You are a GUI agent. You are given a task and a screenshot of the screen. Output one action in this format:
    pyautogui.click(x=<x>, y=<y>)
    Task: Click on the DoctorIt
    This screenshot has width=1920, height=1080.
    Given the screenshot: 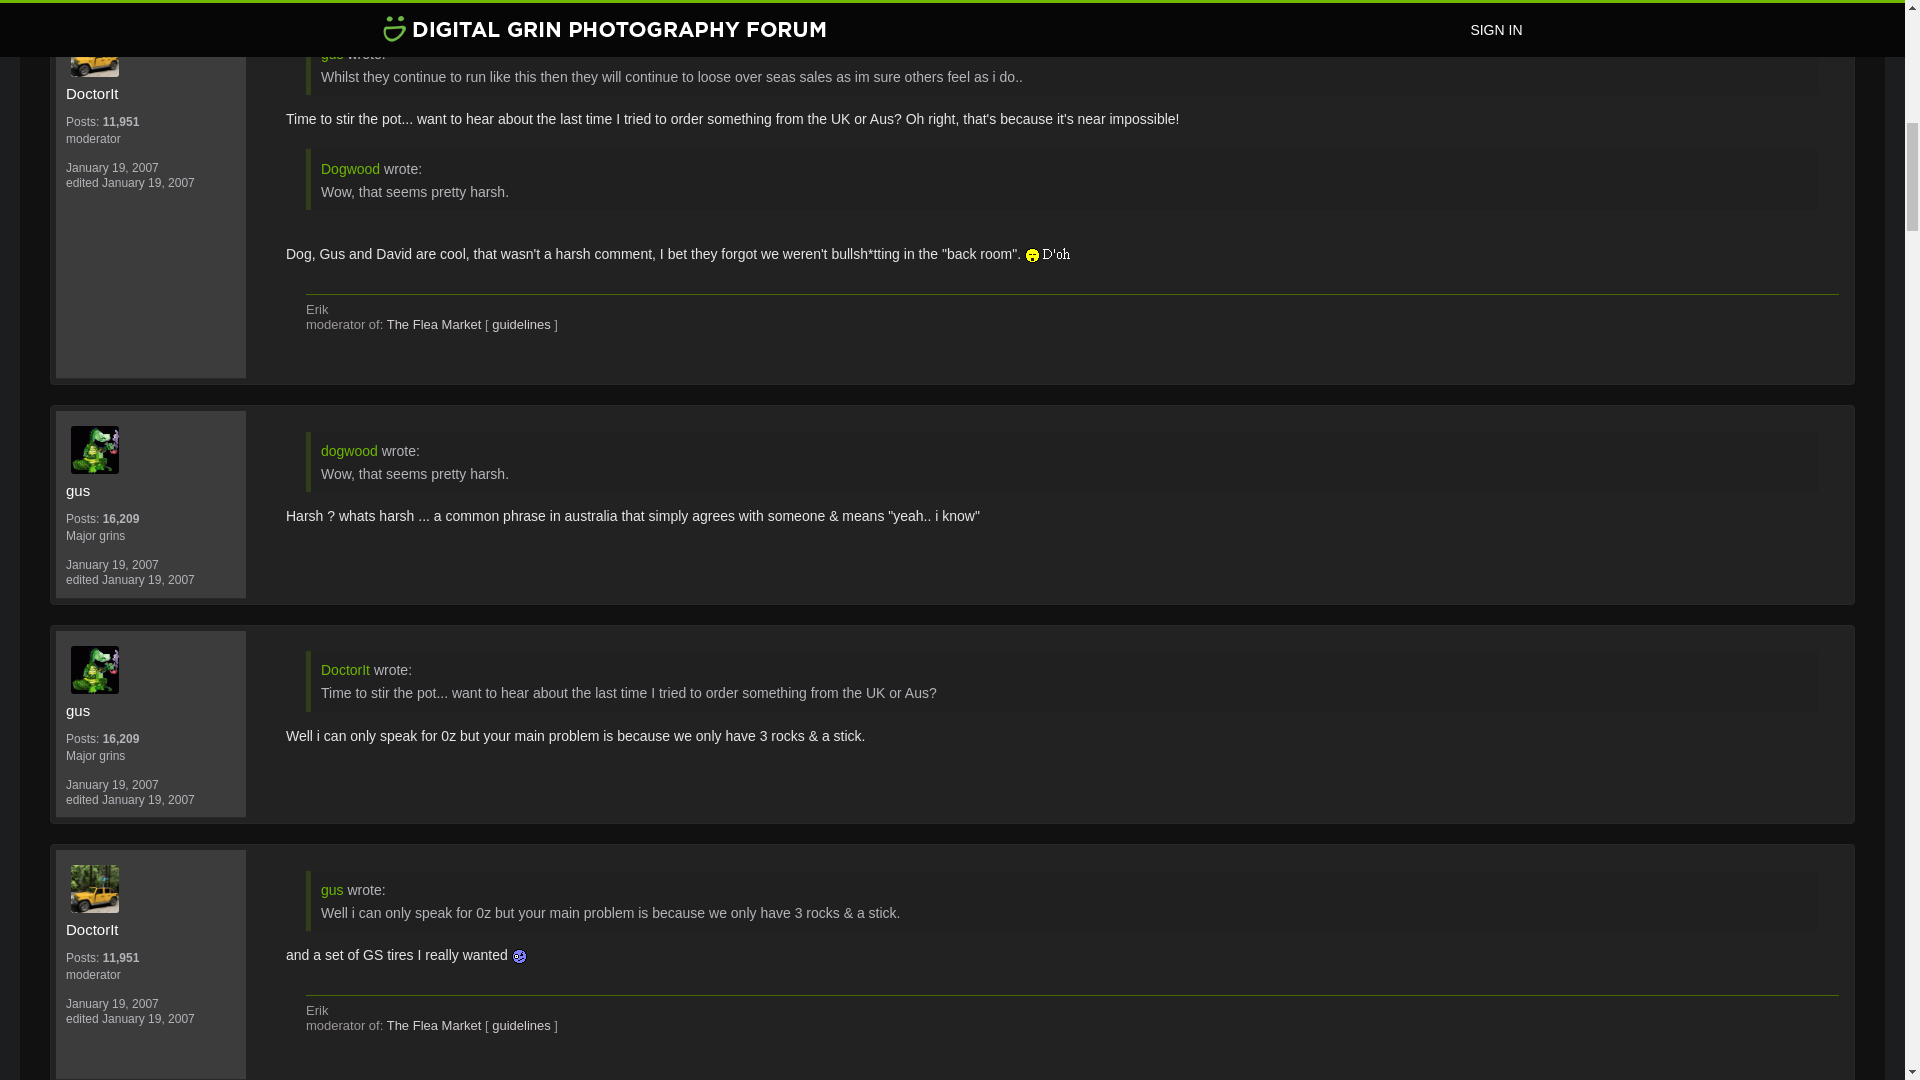 What is the action you would take?
    pyautogui.click(x=150, y=94)
    